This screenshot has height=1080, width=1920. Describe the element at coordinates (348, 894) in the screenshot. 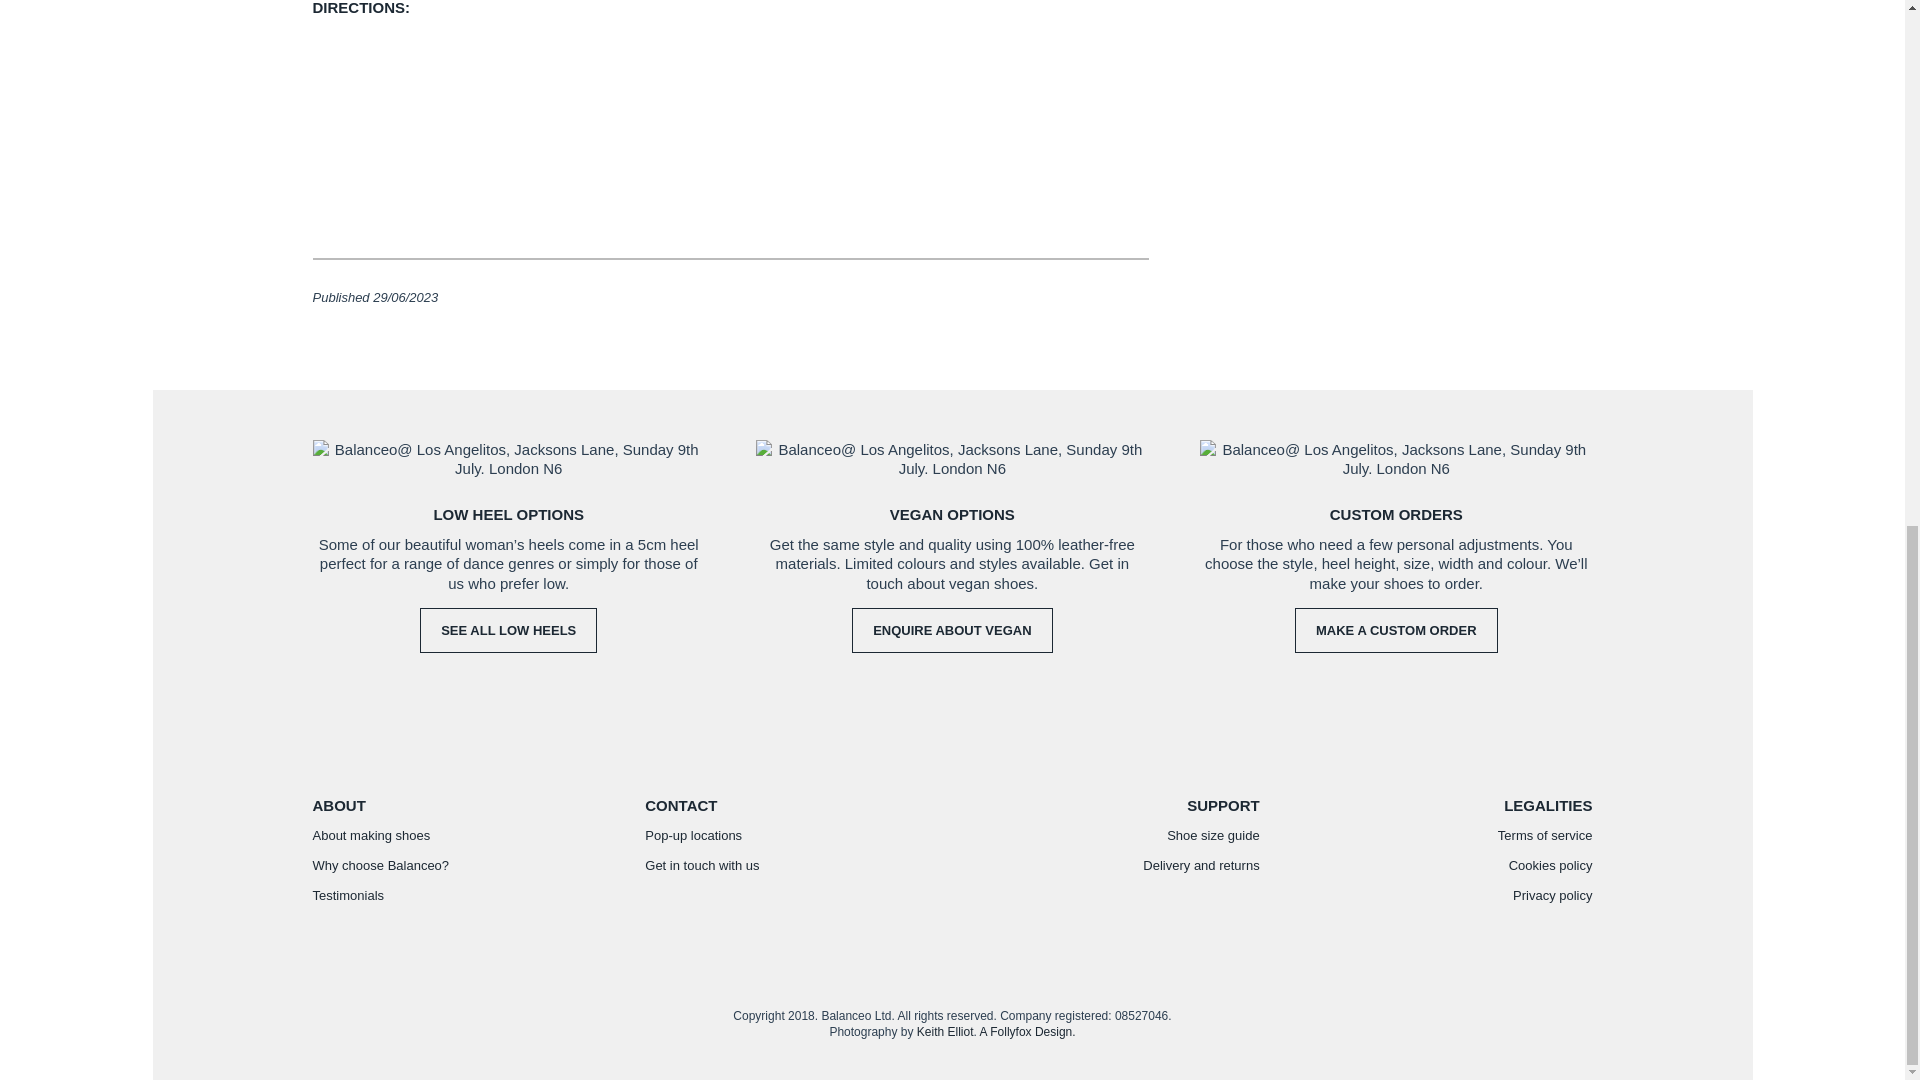

I see `Testimonials` at that location.